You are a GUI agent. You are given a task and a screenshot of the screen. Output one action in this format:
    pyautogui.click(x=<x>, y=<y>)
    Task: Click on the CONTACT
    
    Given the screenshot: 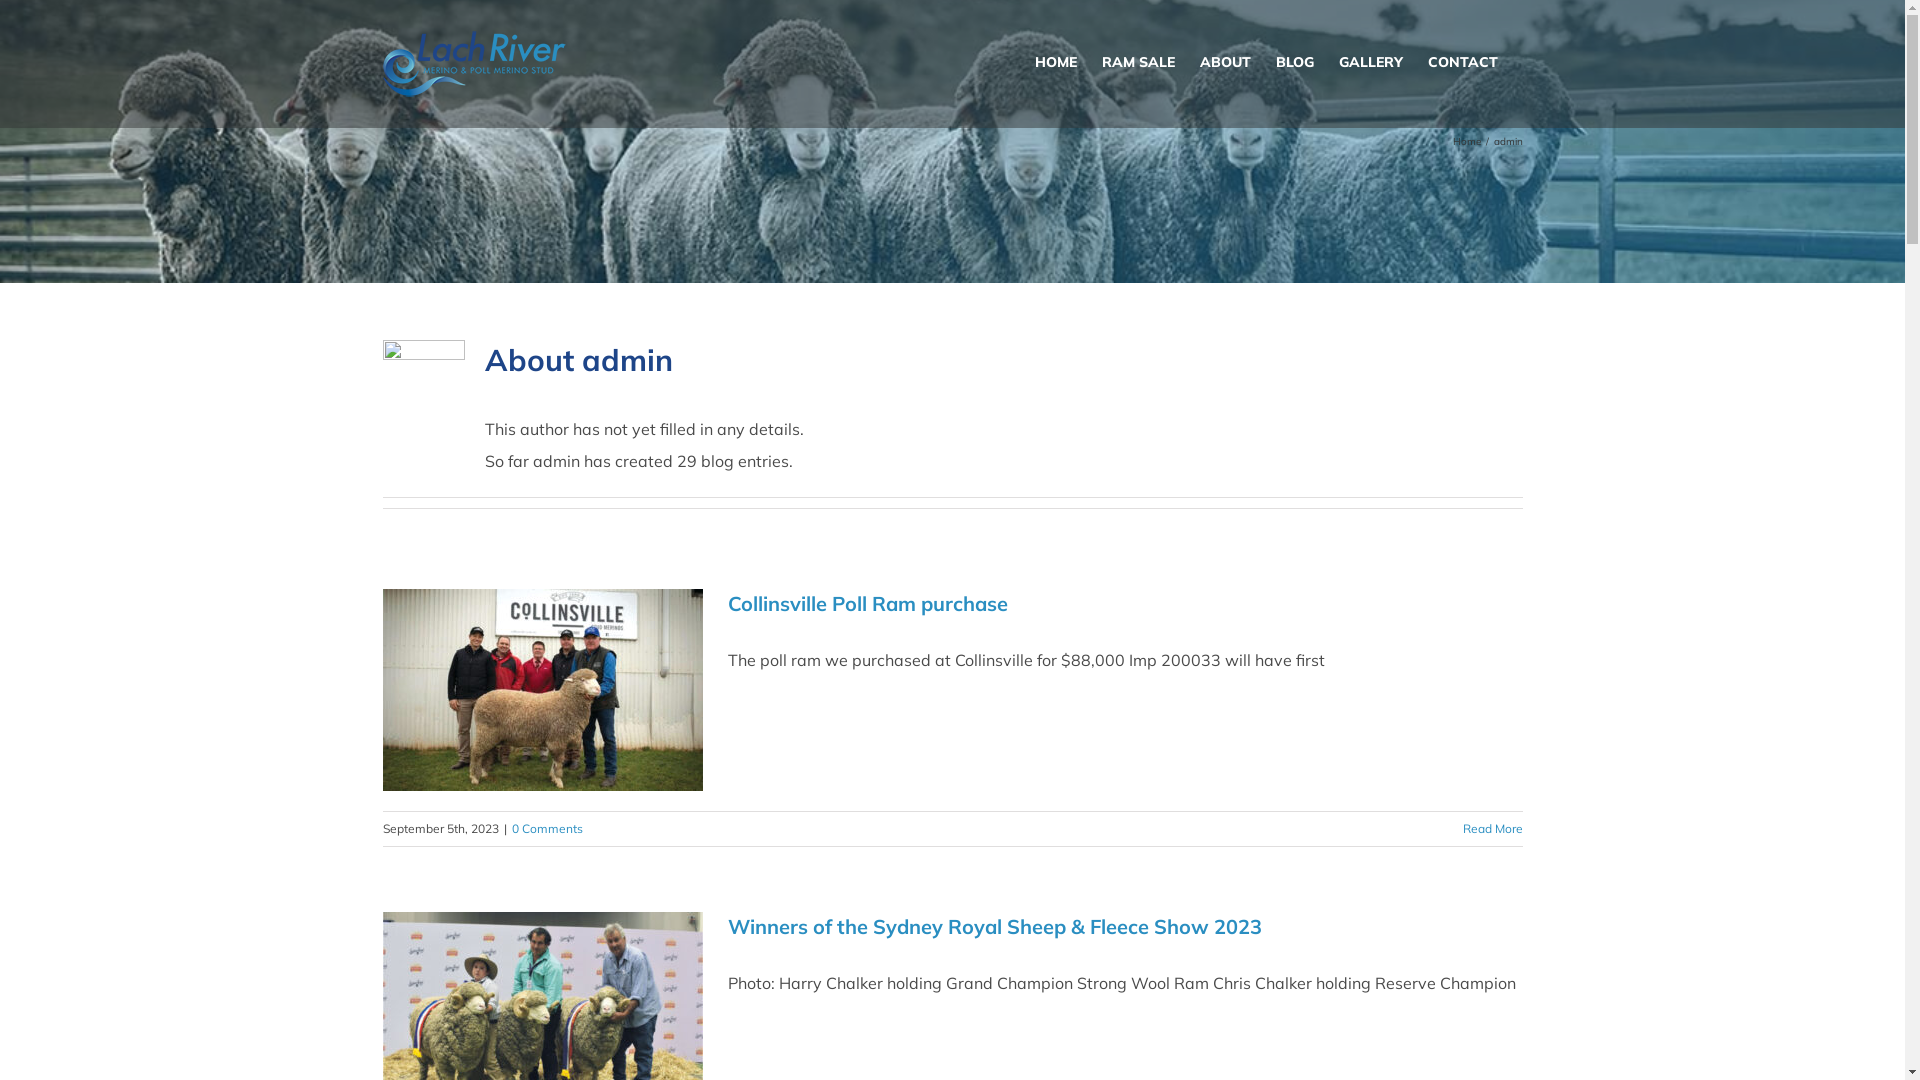 What is the action you would take?
    pyautogui.click(x=1463, y=62)
    